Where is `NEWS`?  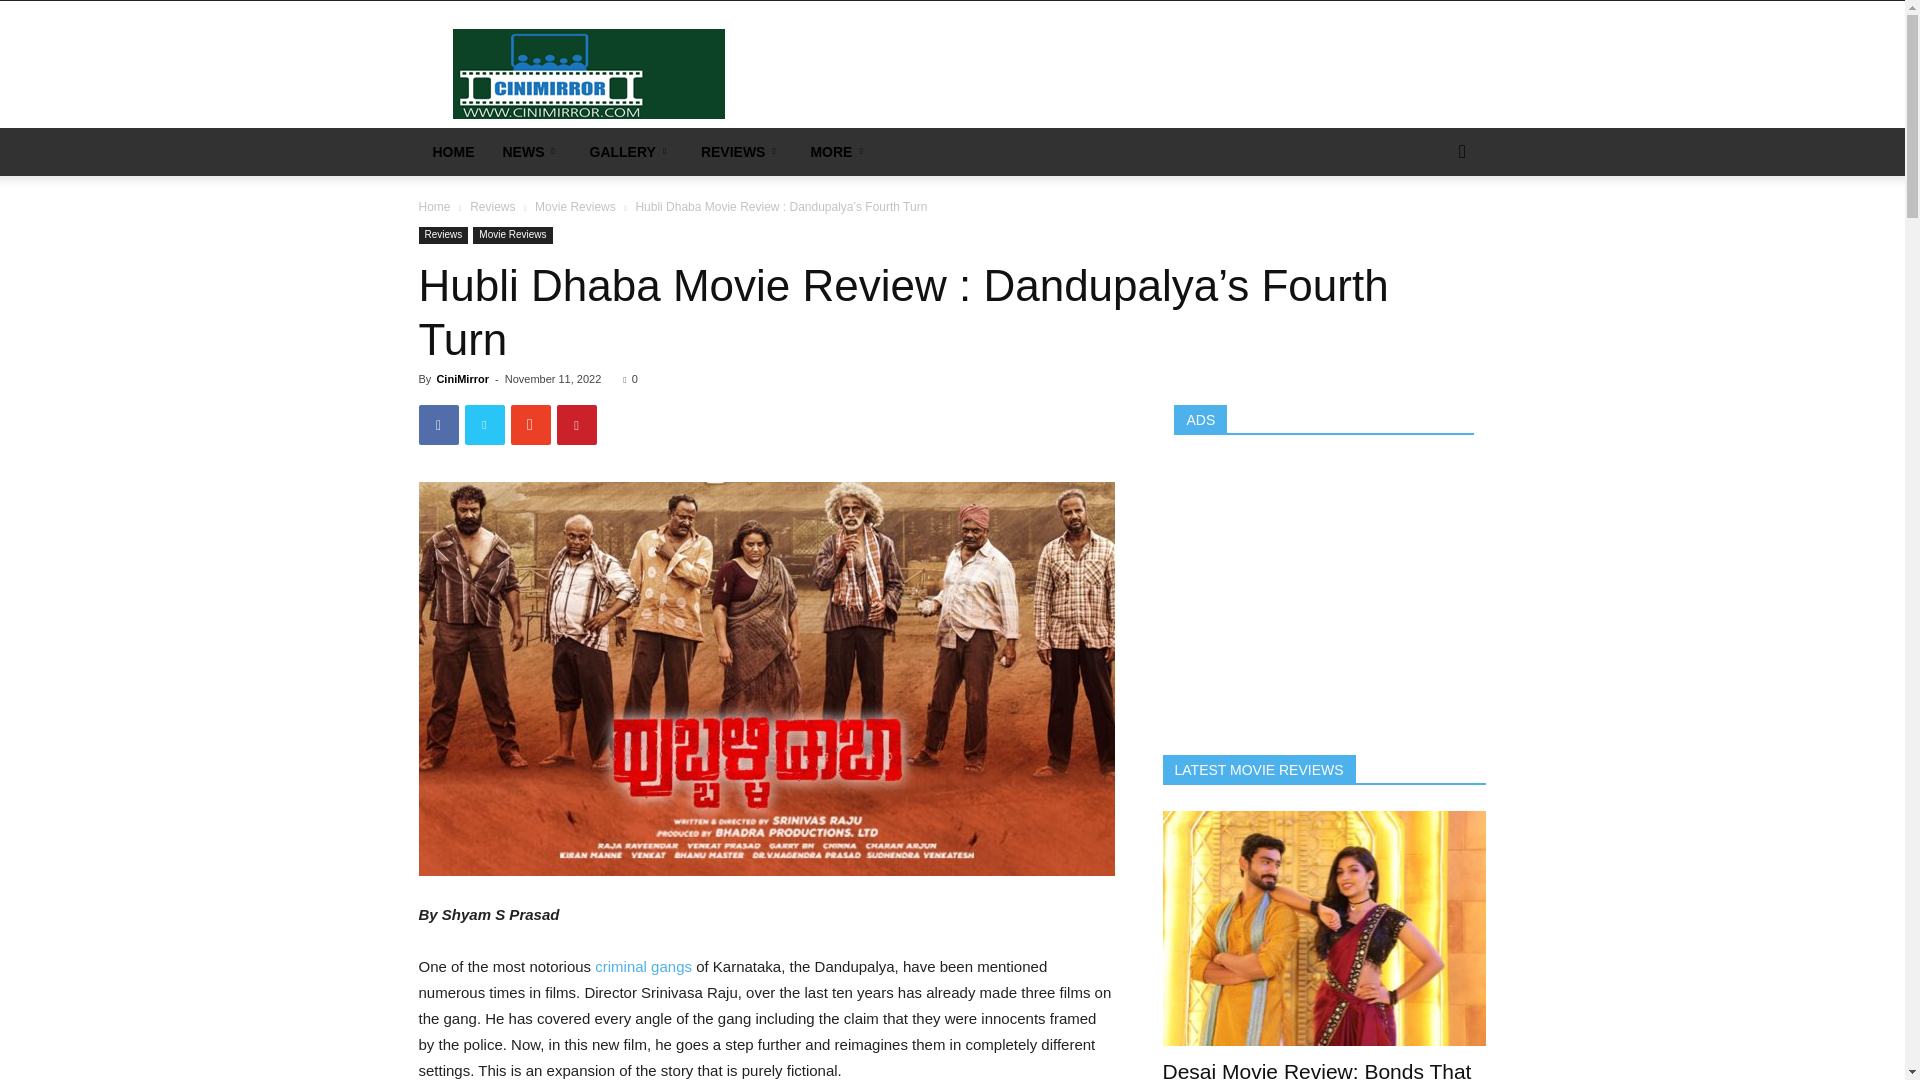
NEWS is located at coordinates (530, 152).